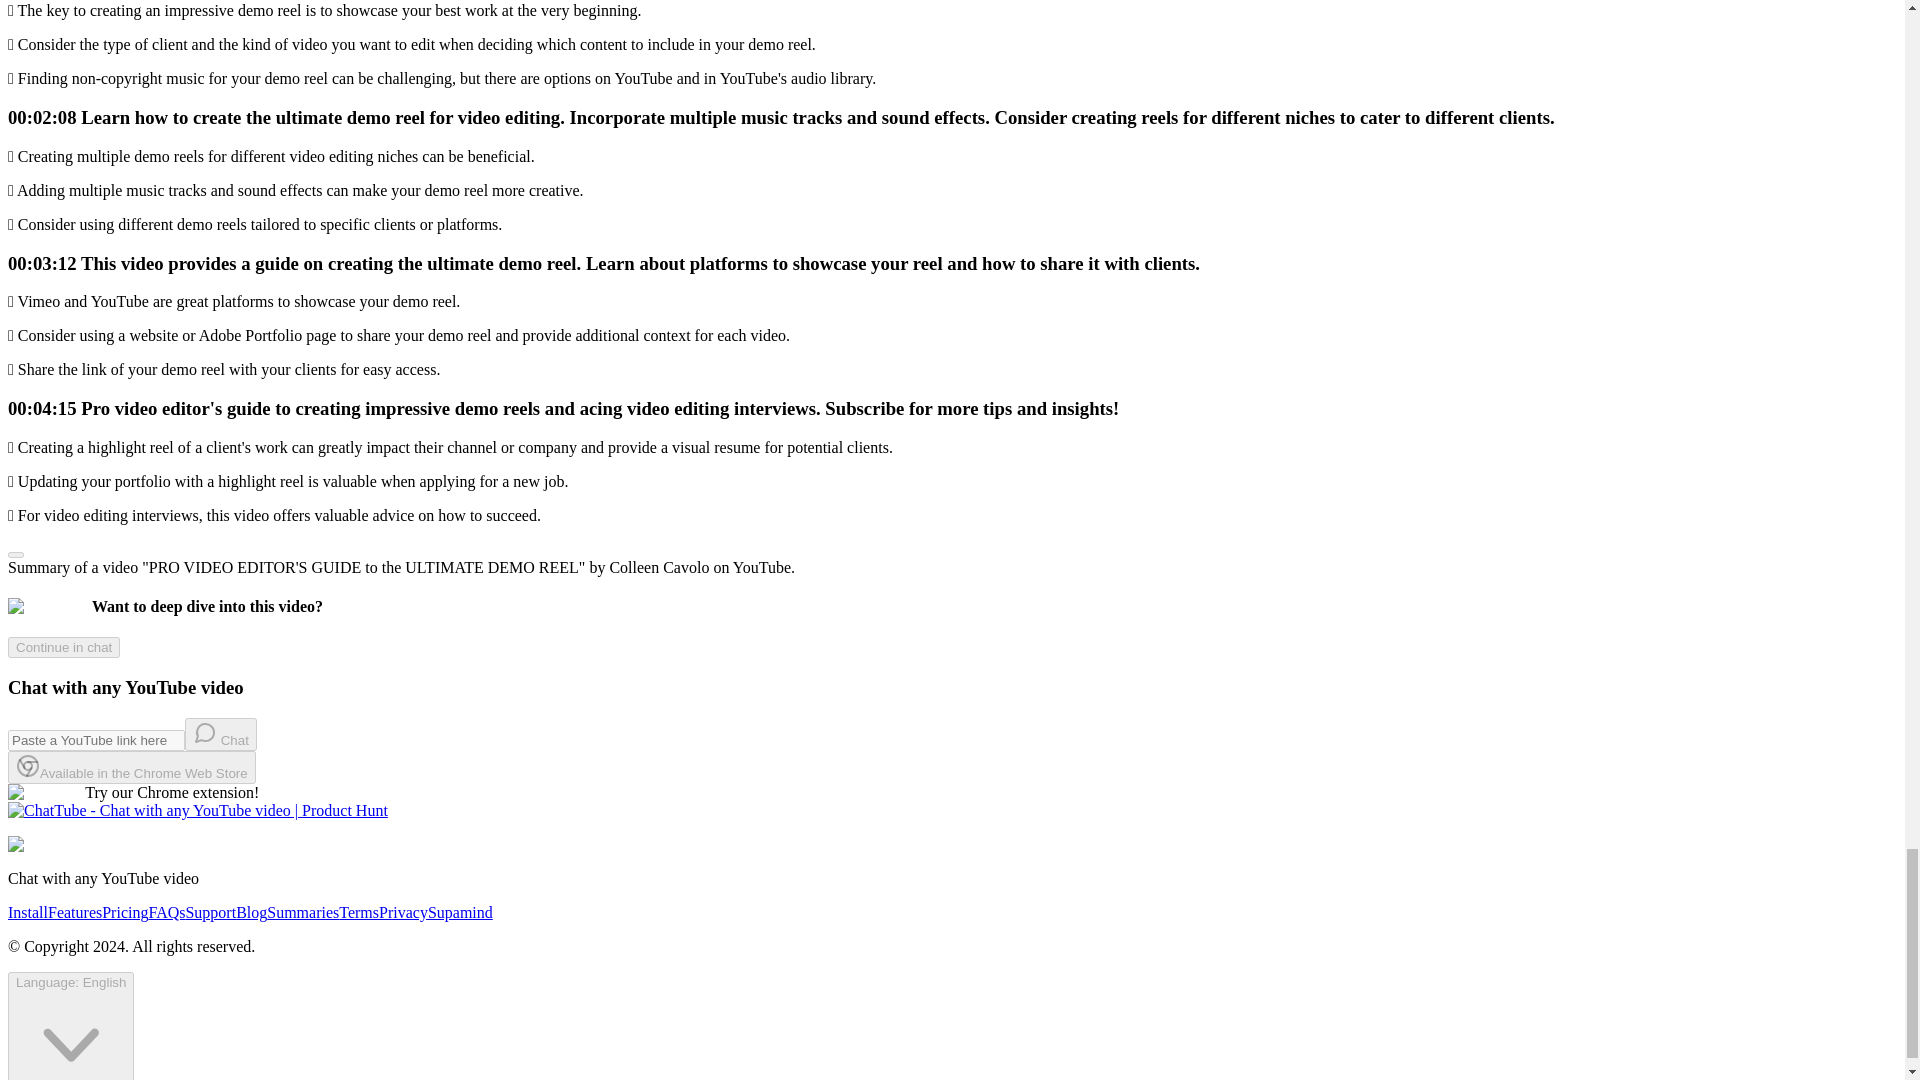 Image resolution: width=1920 pixels, height=1080 pixels. I want to click on Privacy, so click(403, 912).